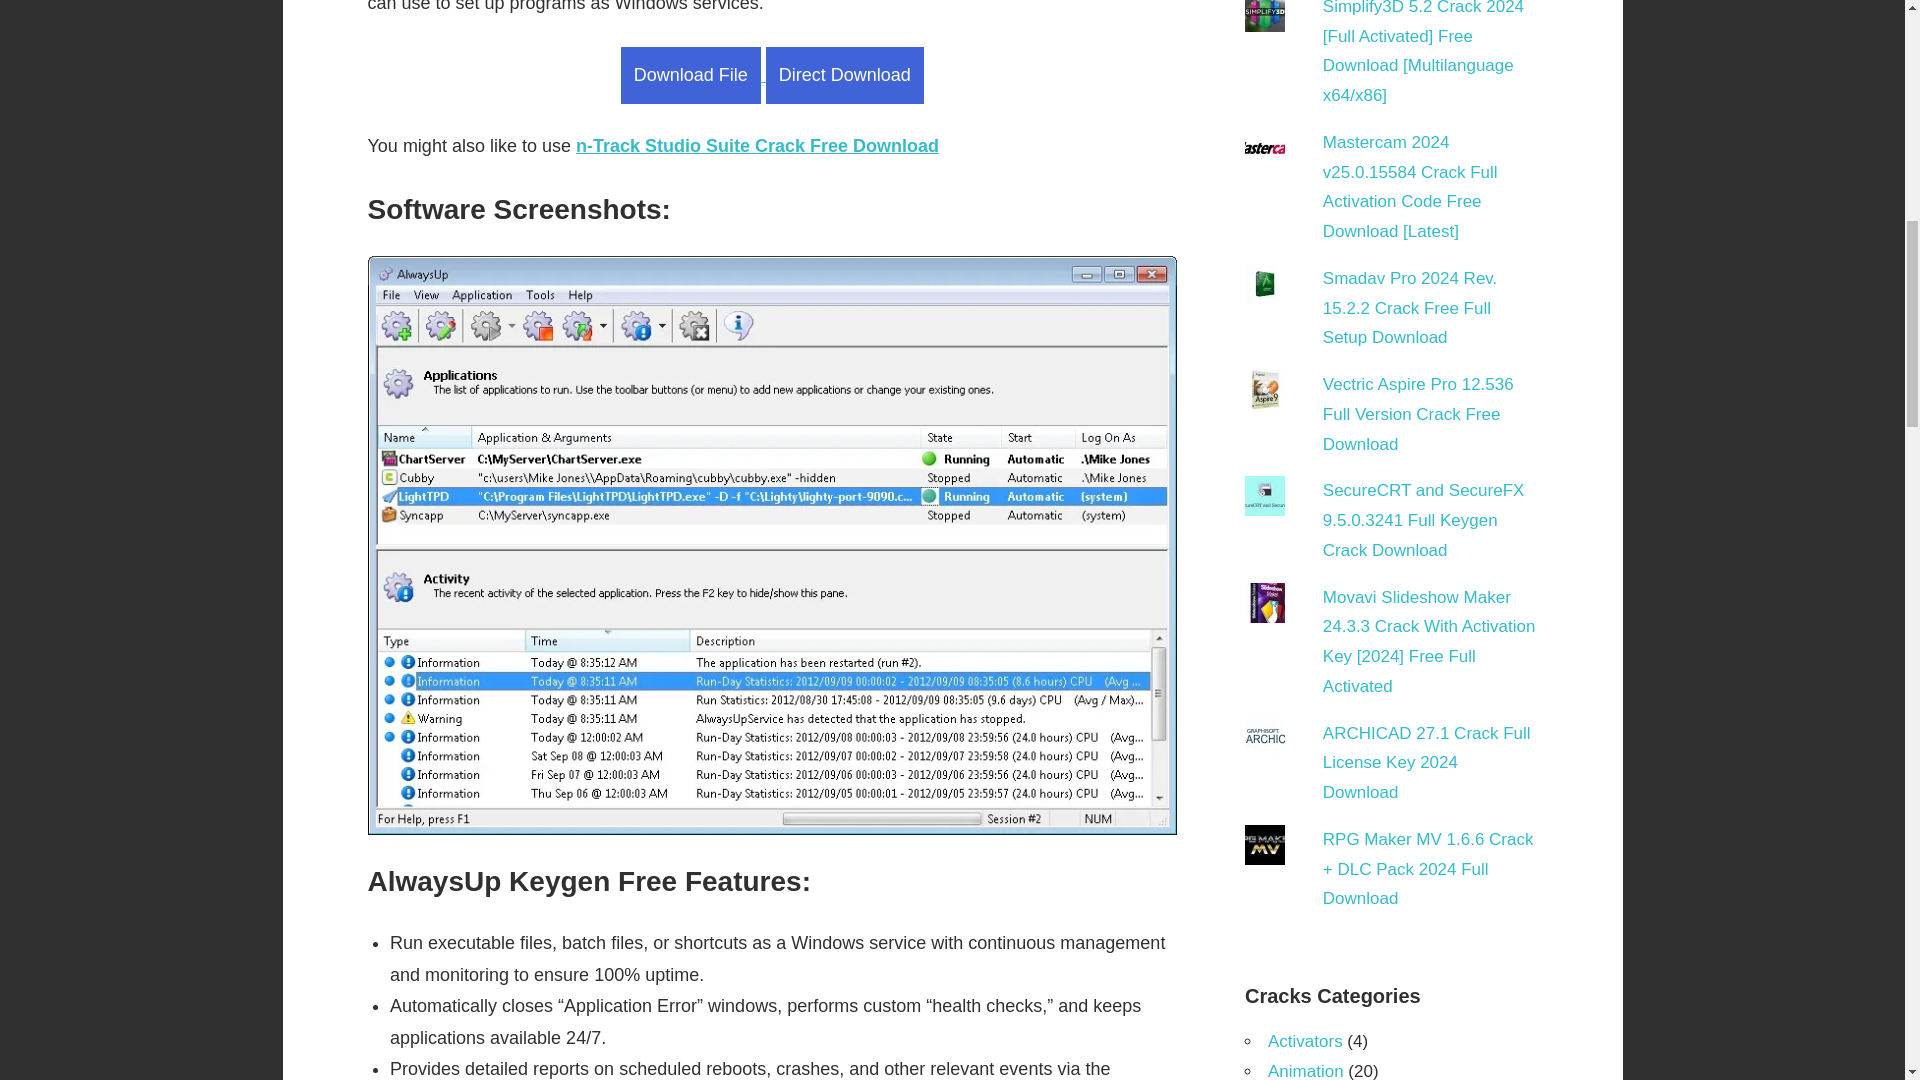  What do you see at coordinates (1423, 520) in the screenshot?
I see `SecureCRT and SecureFX 9.5.0.3241 Full Keygen Crack Download` at bounding box center [1423, 520].